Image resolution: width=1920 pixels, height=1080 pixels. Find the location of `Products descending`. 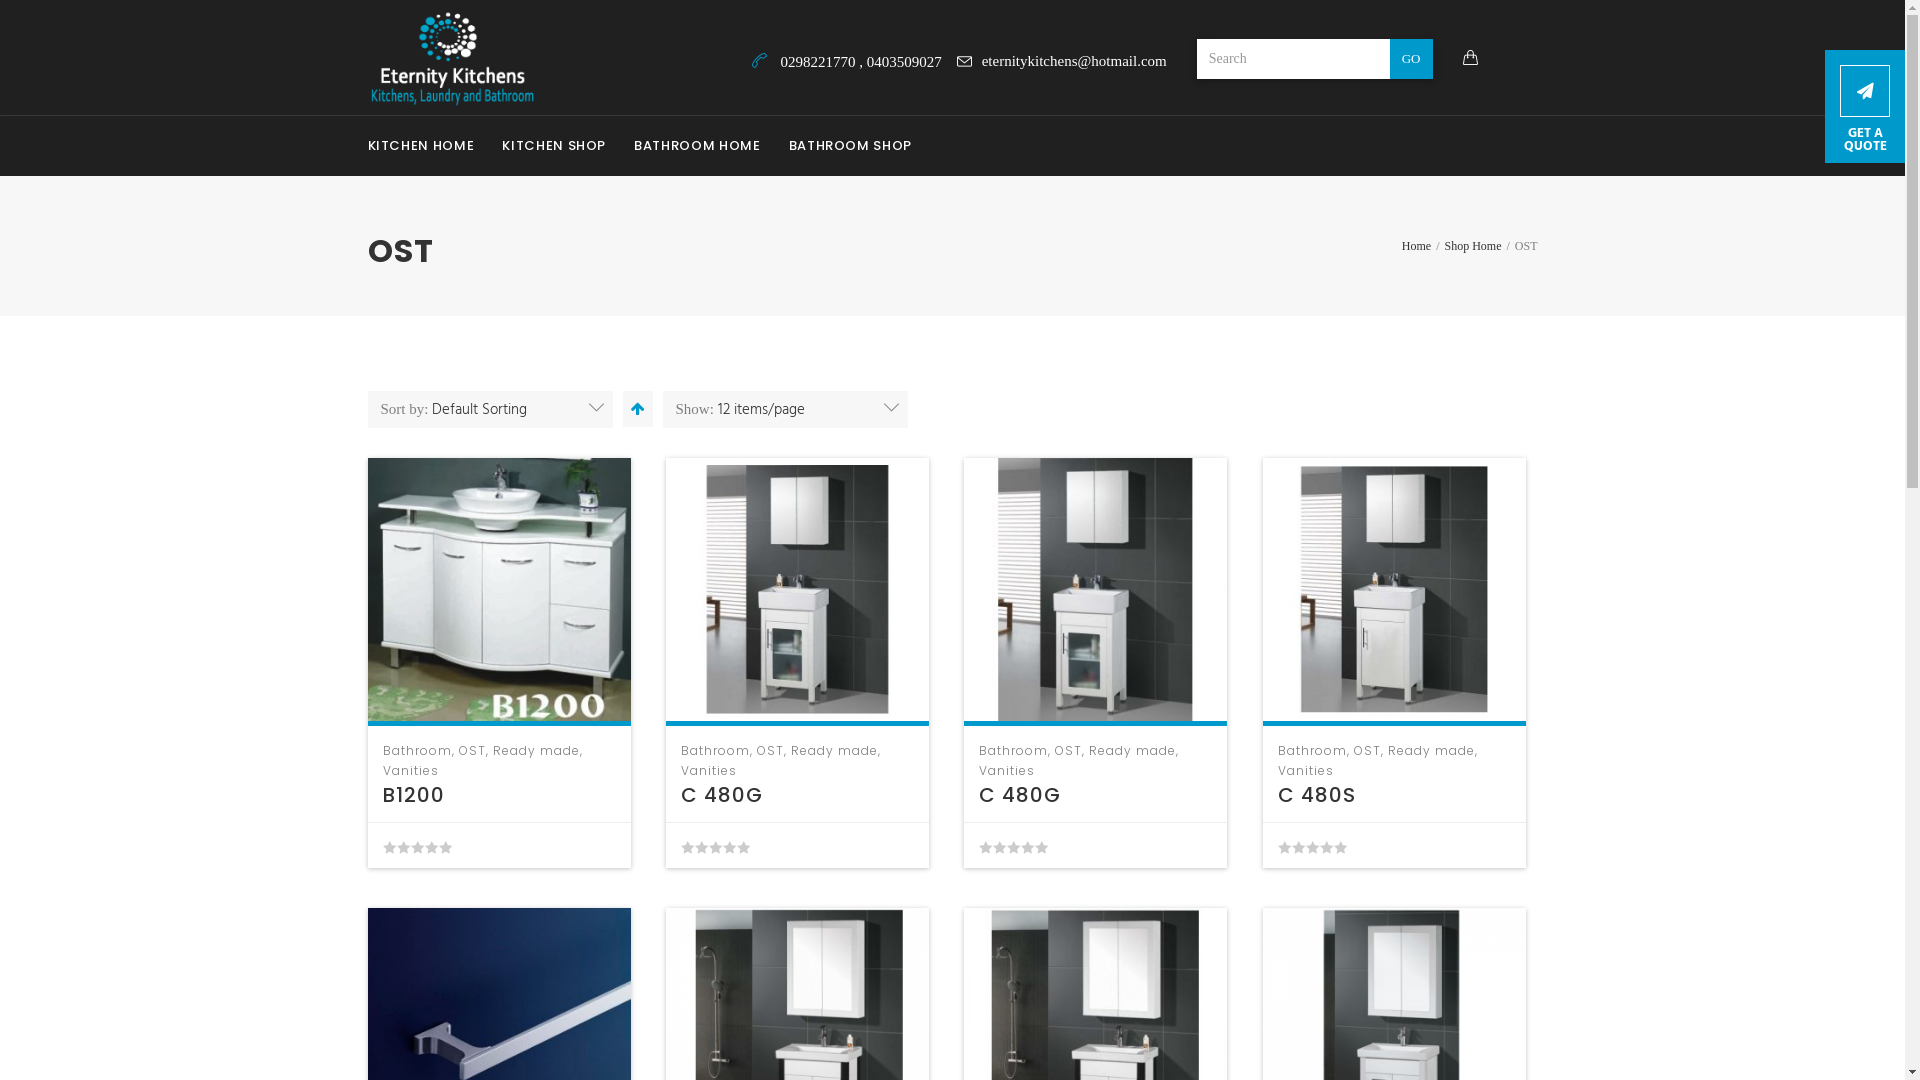

Products descending is located at coordinates (635, 409).